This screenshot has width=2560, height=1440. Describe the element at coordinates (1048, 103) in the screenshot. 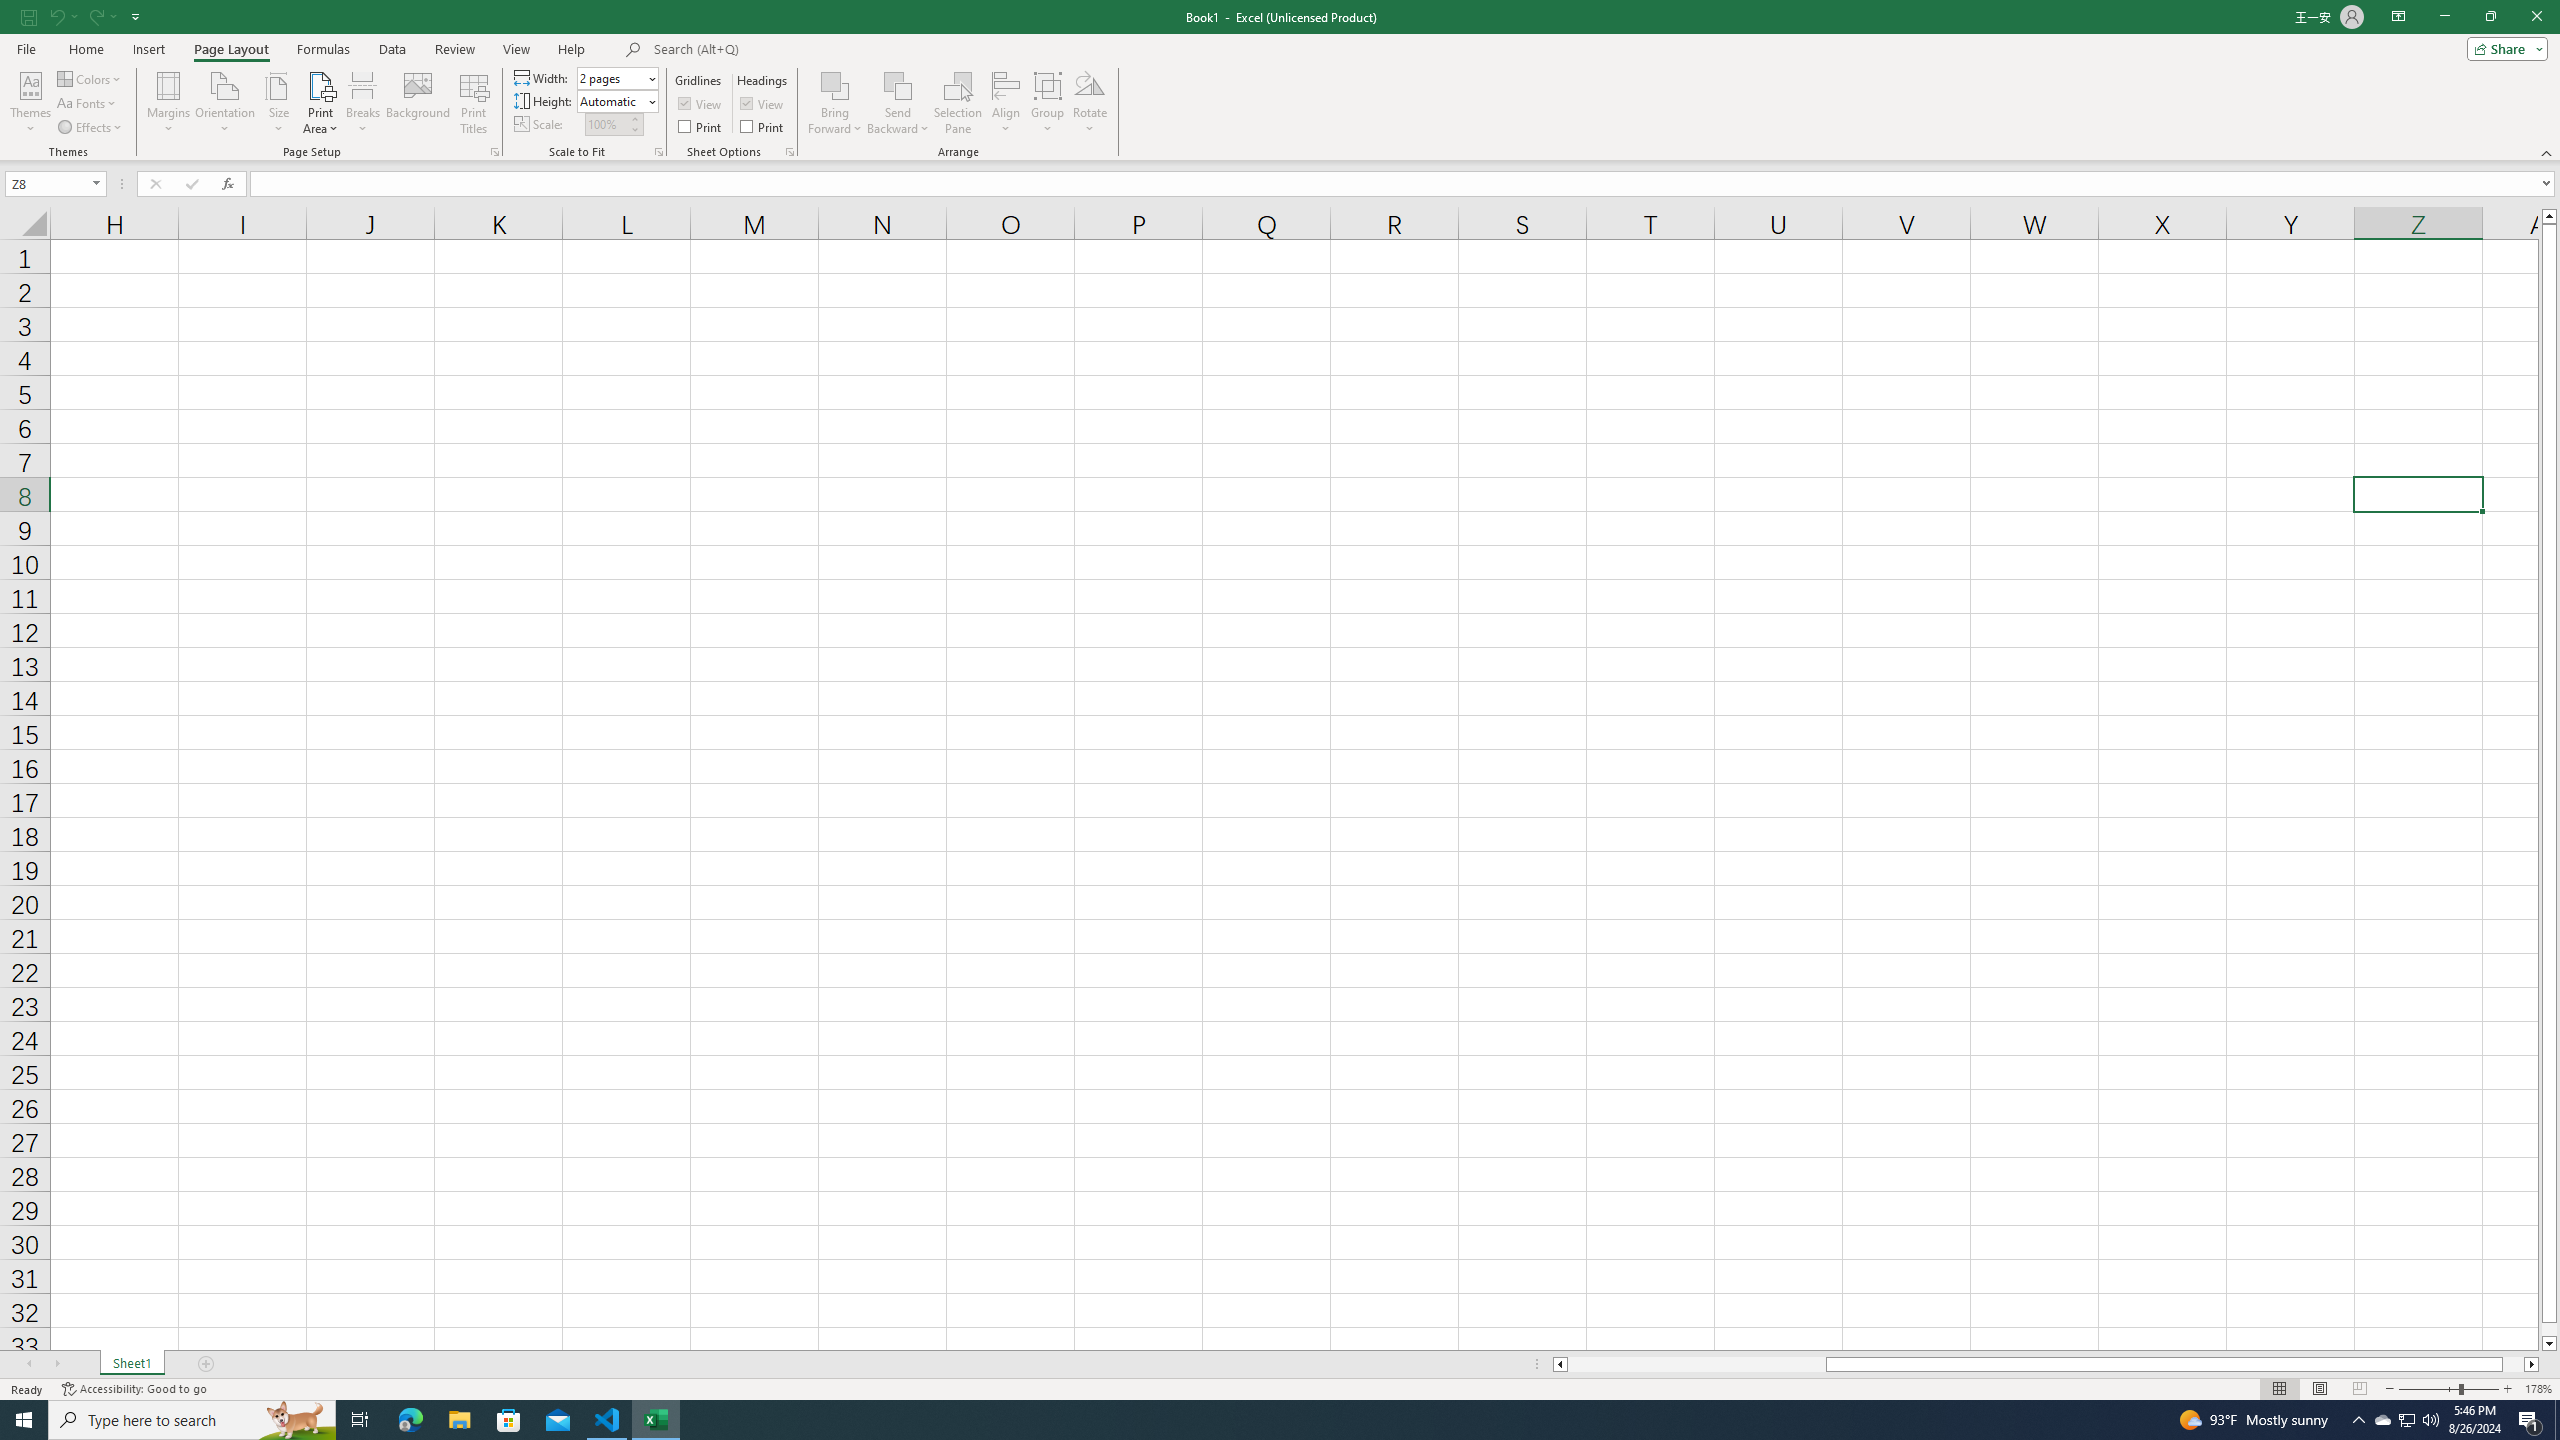

I see `Group` at that location.